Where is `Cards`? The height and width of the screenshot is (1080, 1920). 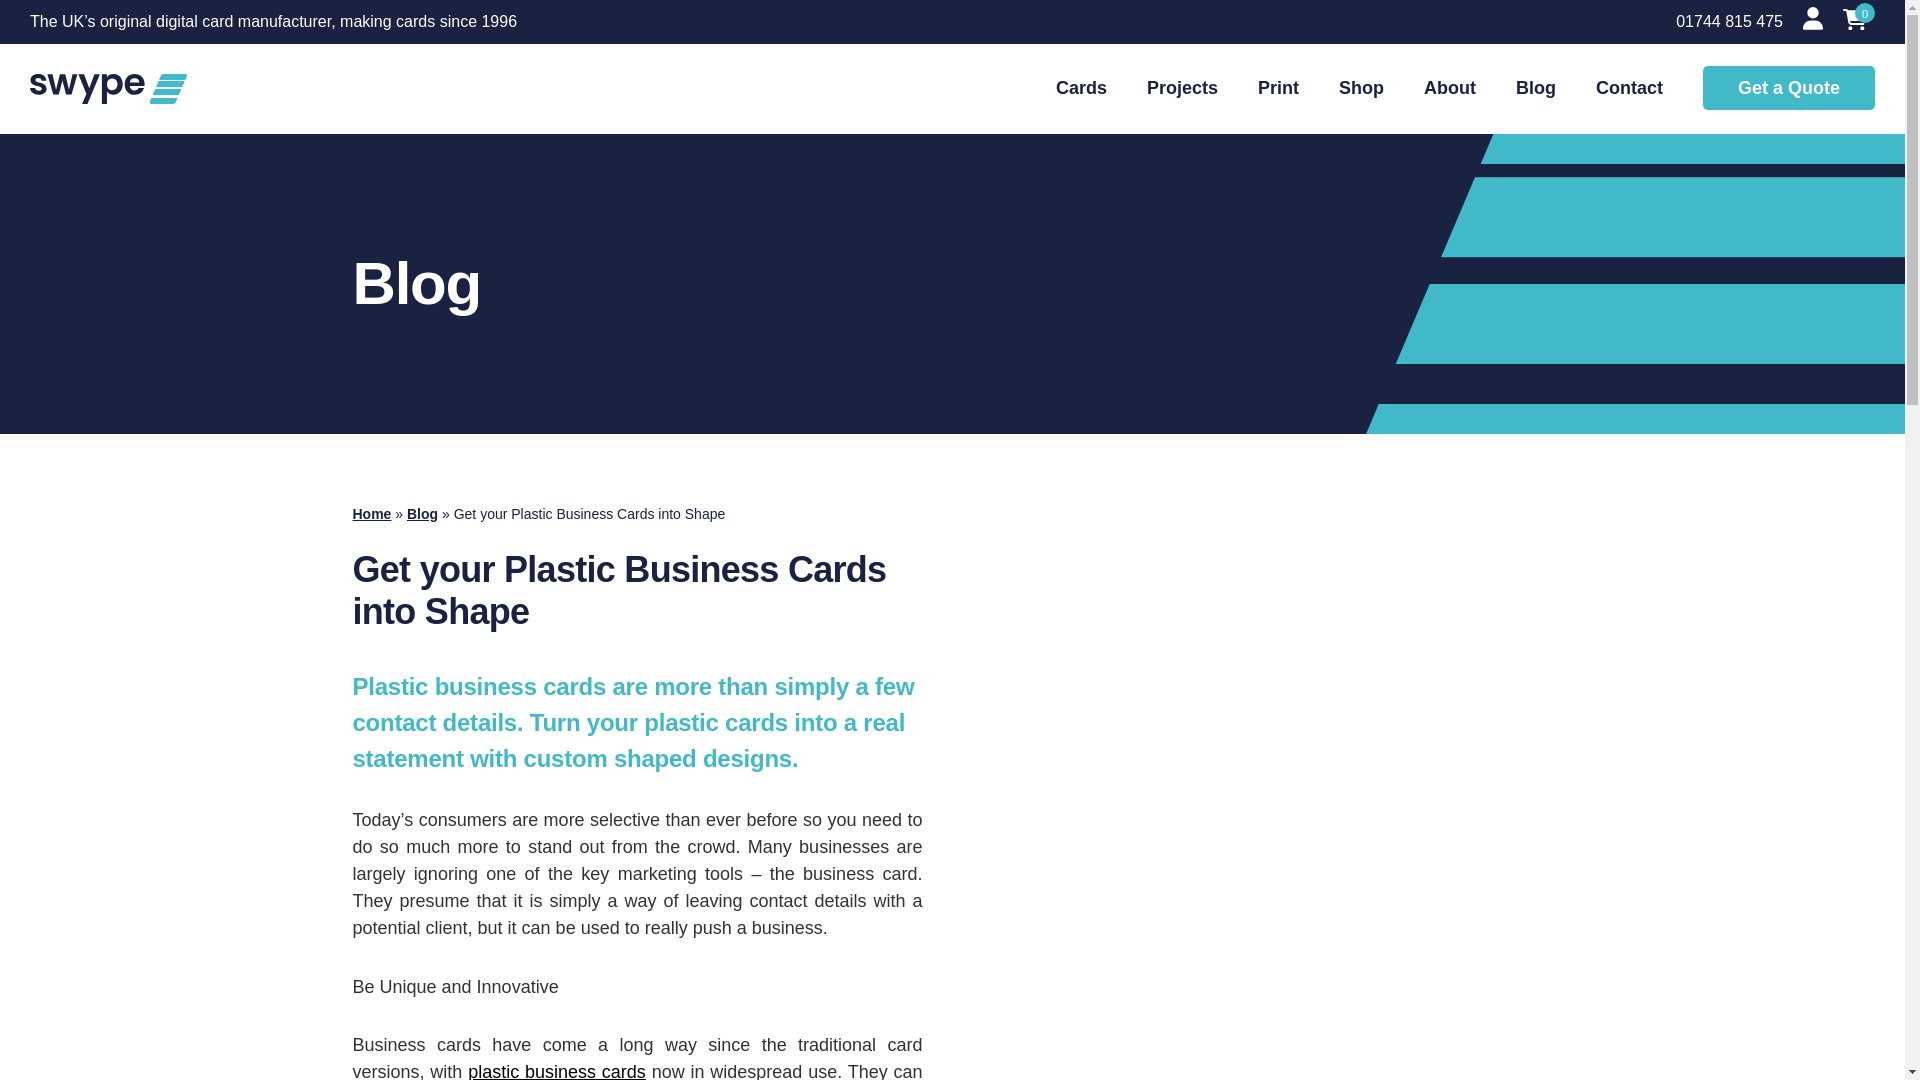 Cards is located at coordinates (1082, 88).